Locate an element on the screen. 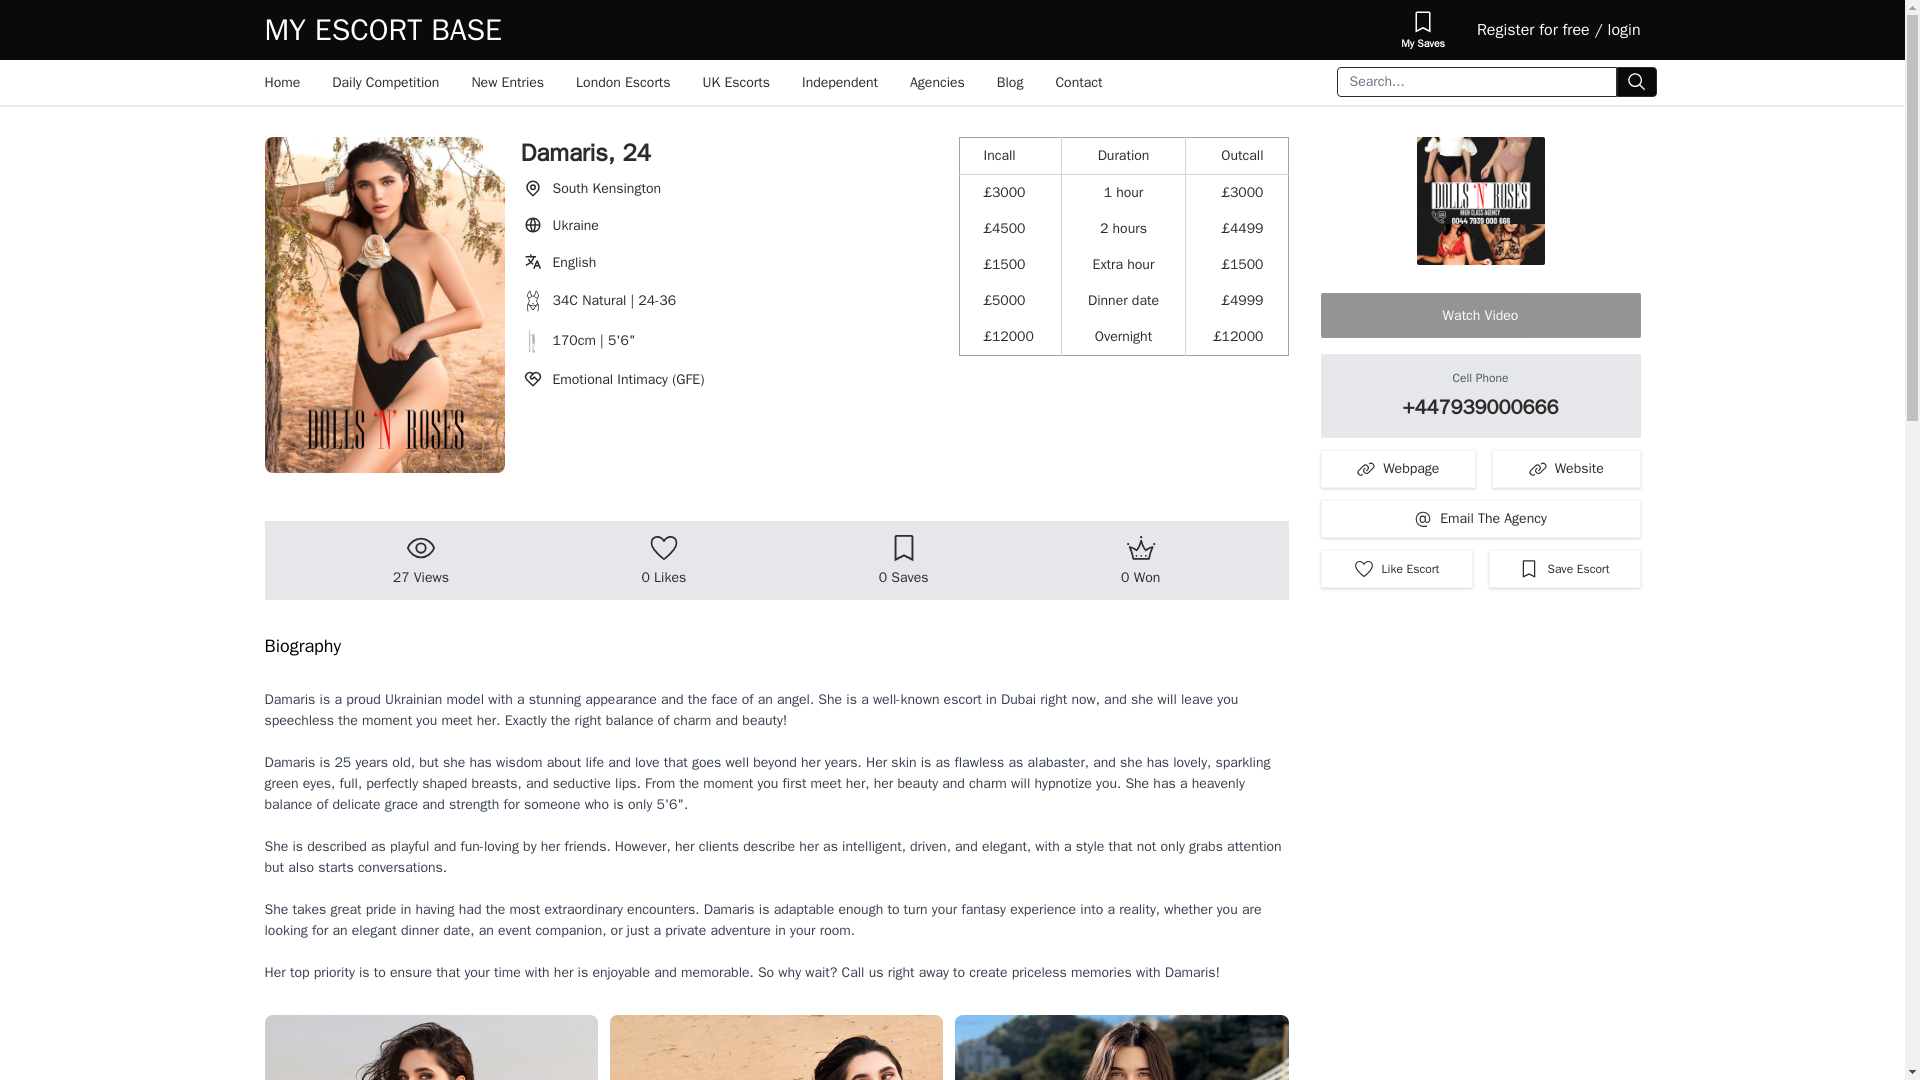 The height and width of the screenshot is (1080, 1920). Home is located at coordinates (282, 82).